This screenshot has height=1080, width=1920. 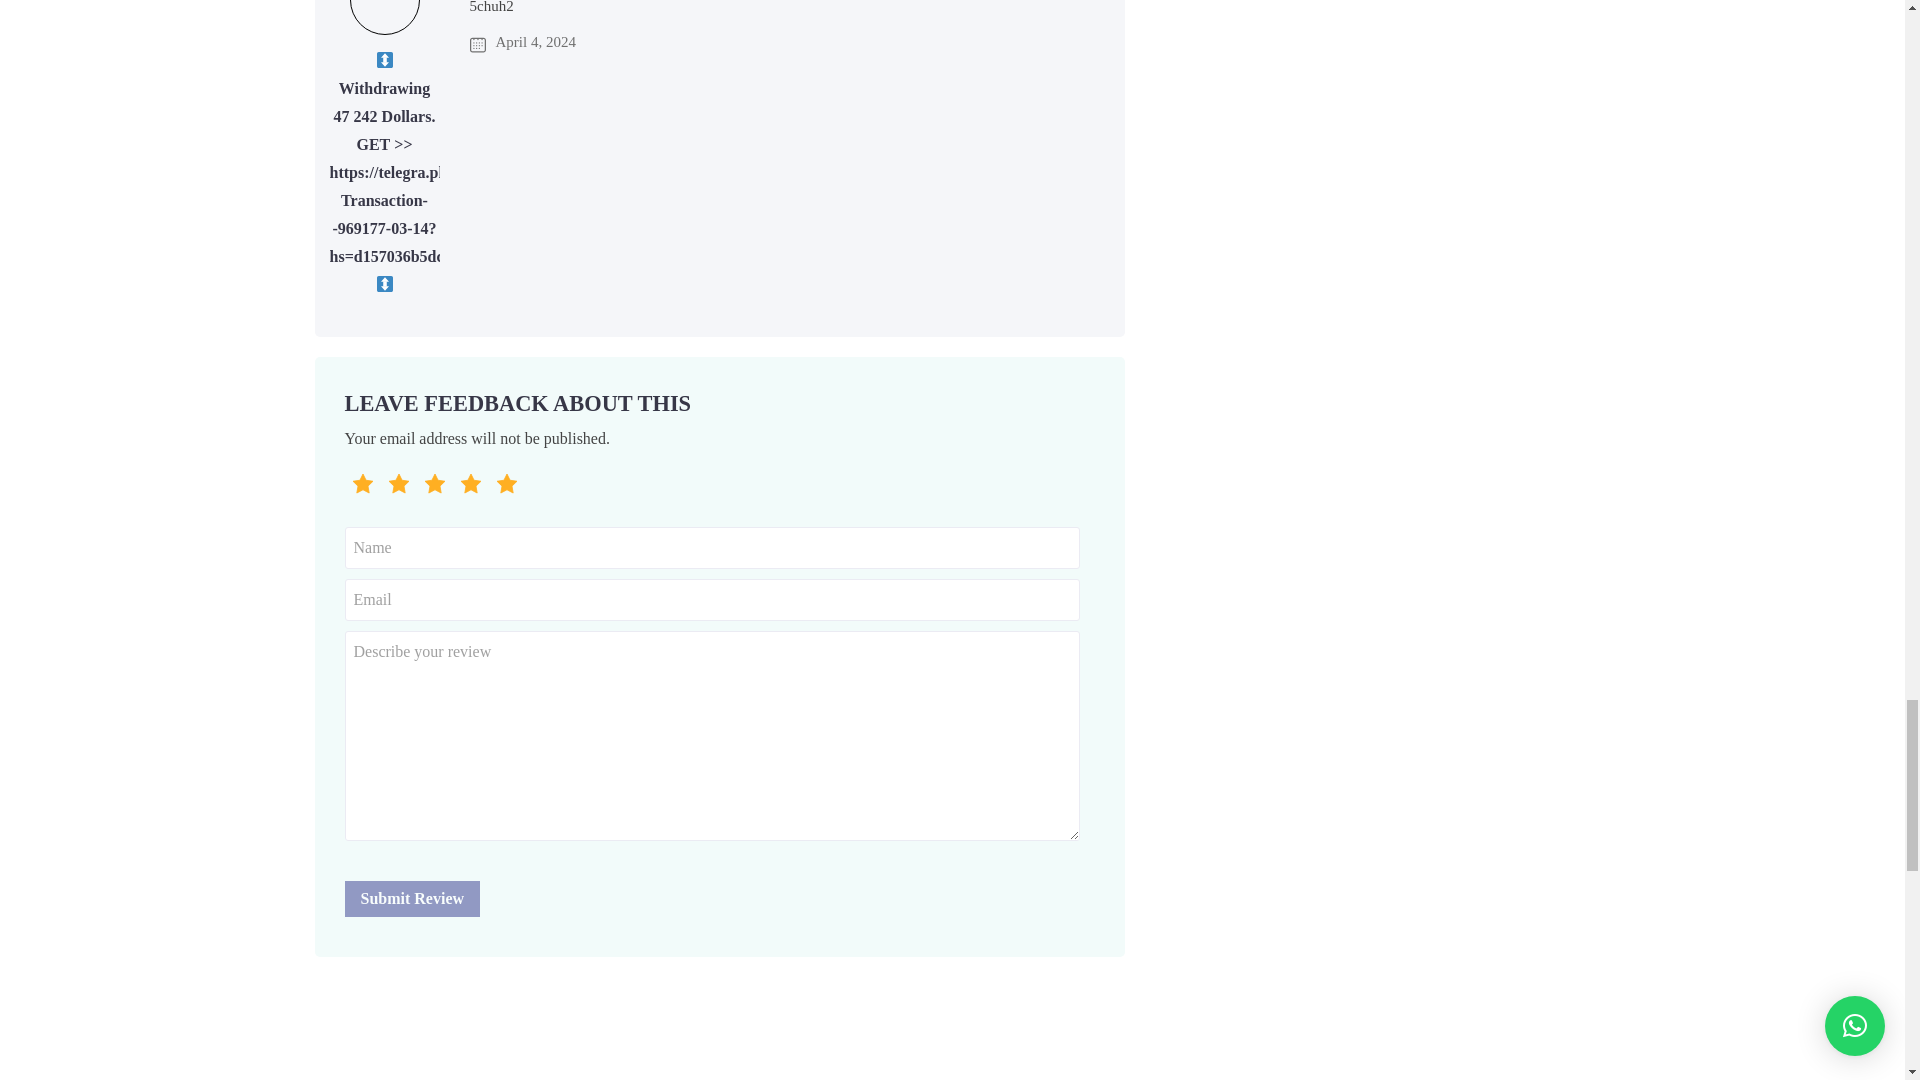 What do you see at coordinates (350, 480) in the screenshot?
I see `4` at bounding box center [350, 480].